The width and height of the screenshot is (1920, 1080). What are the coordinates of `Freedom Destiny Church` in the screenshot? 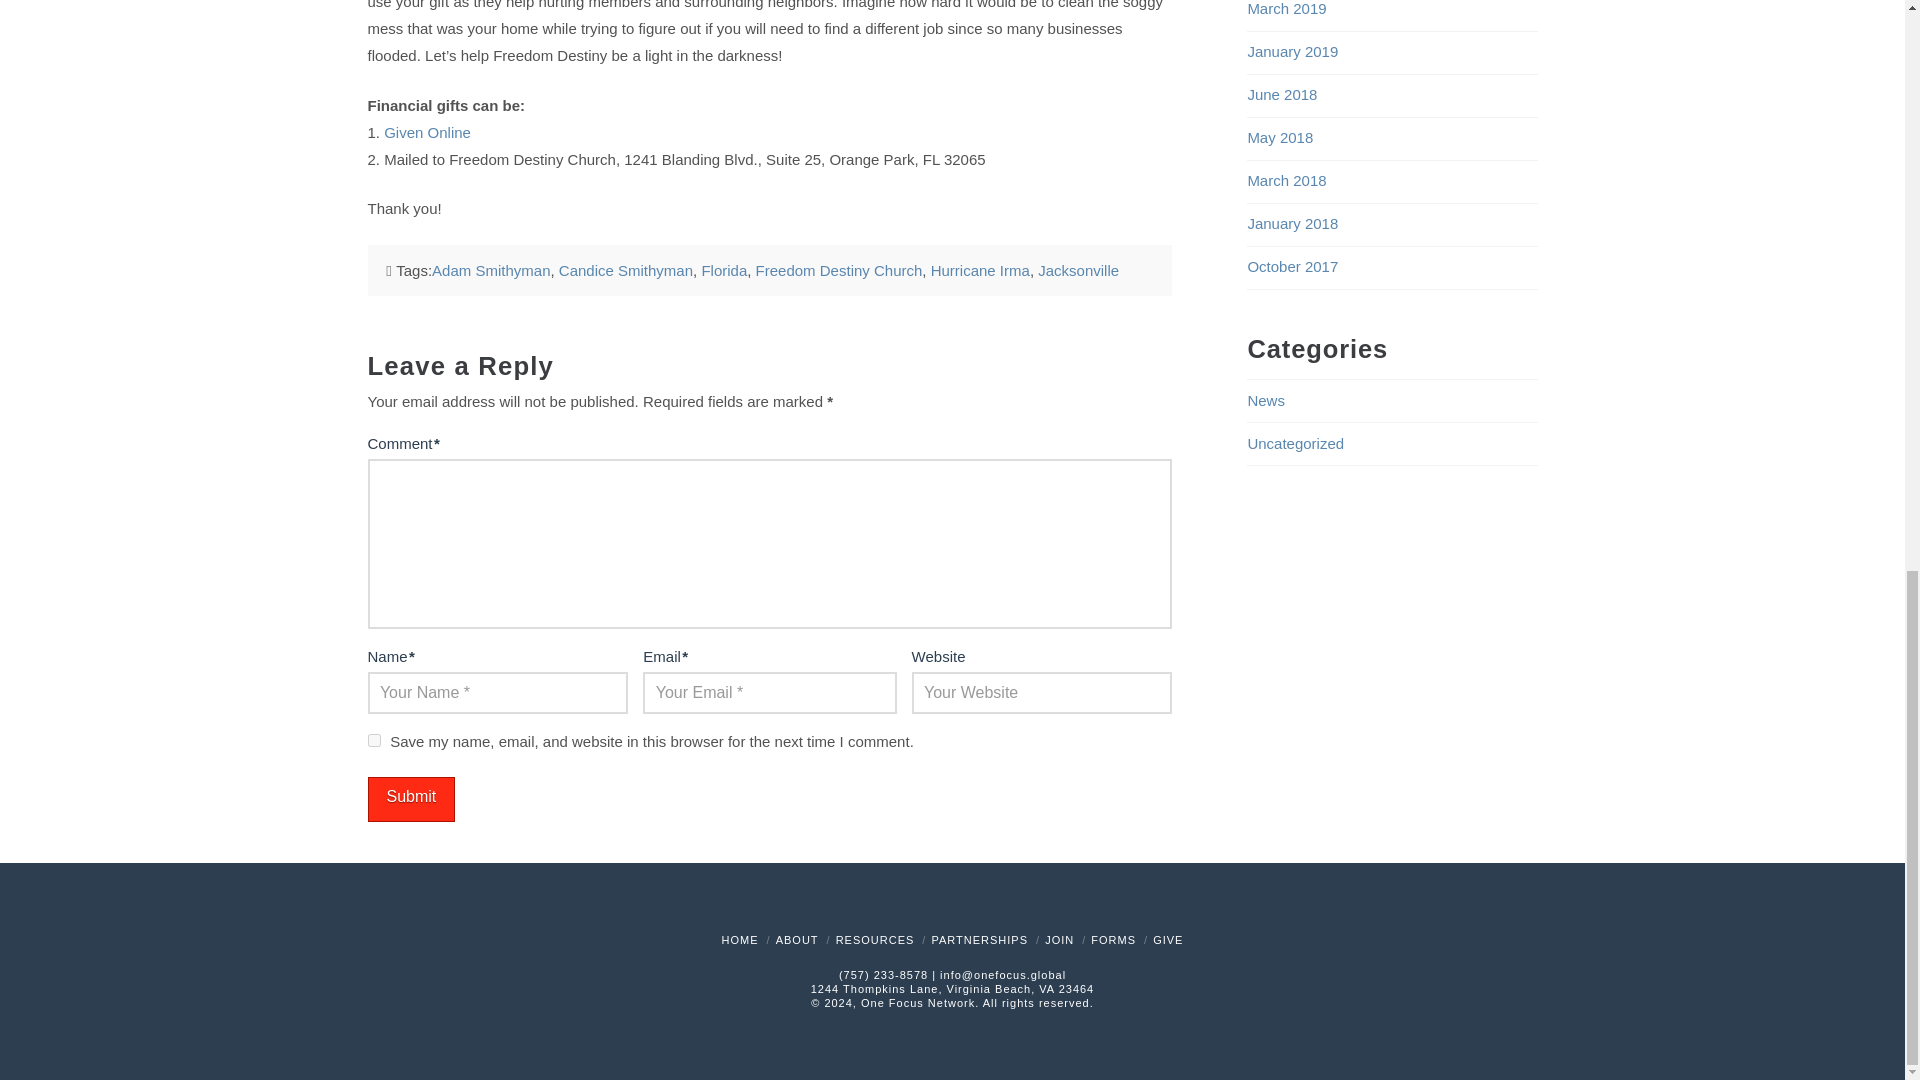 It's located at (840, 270).